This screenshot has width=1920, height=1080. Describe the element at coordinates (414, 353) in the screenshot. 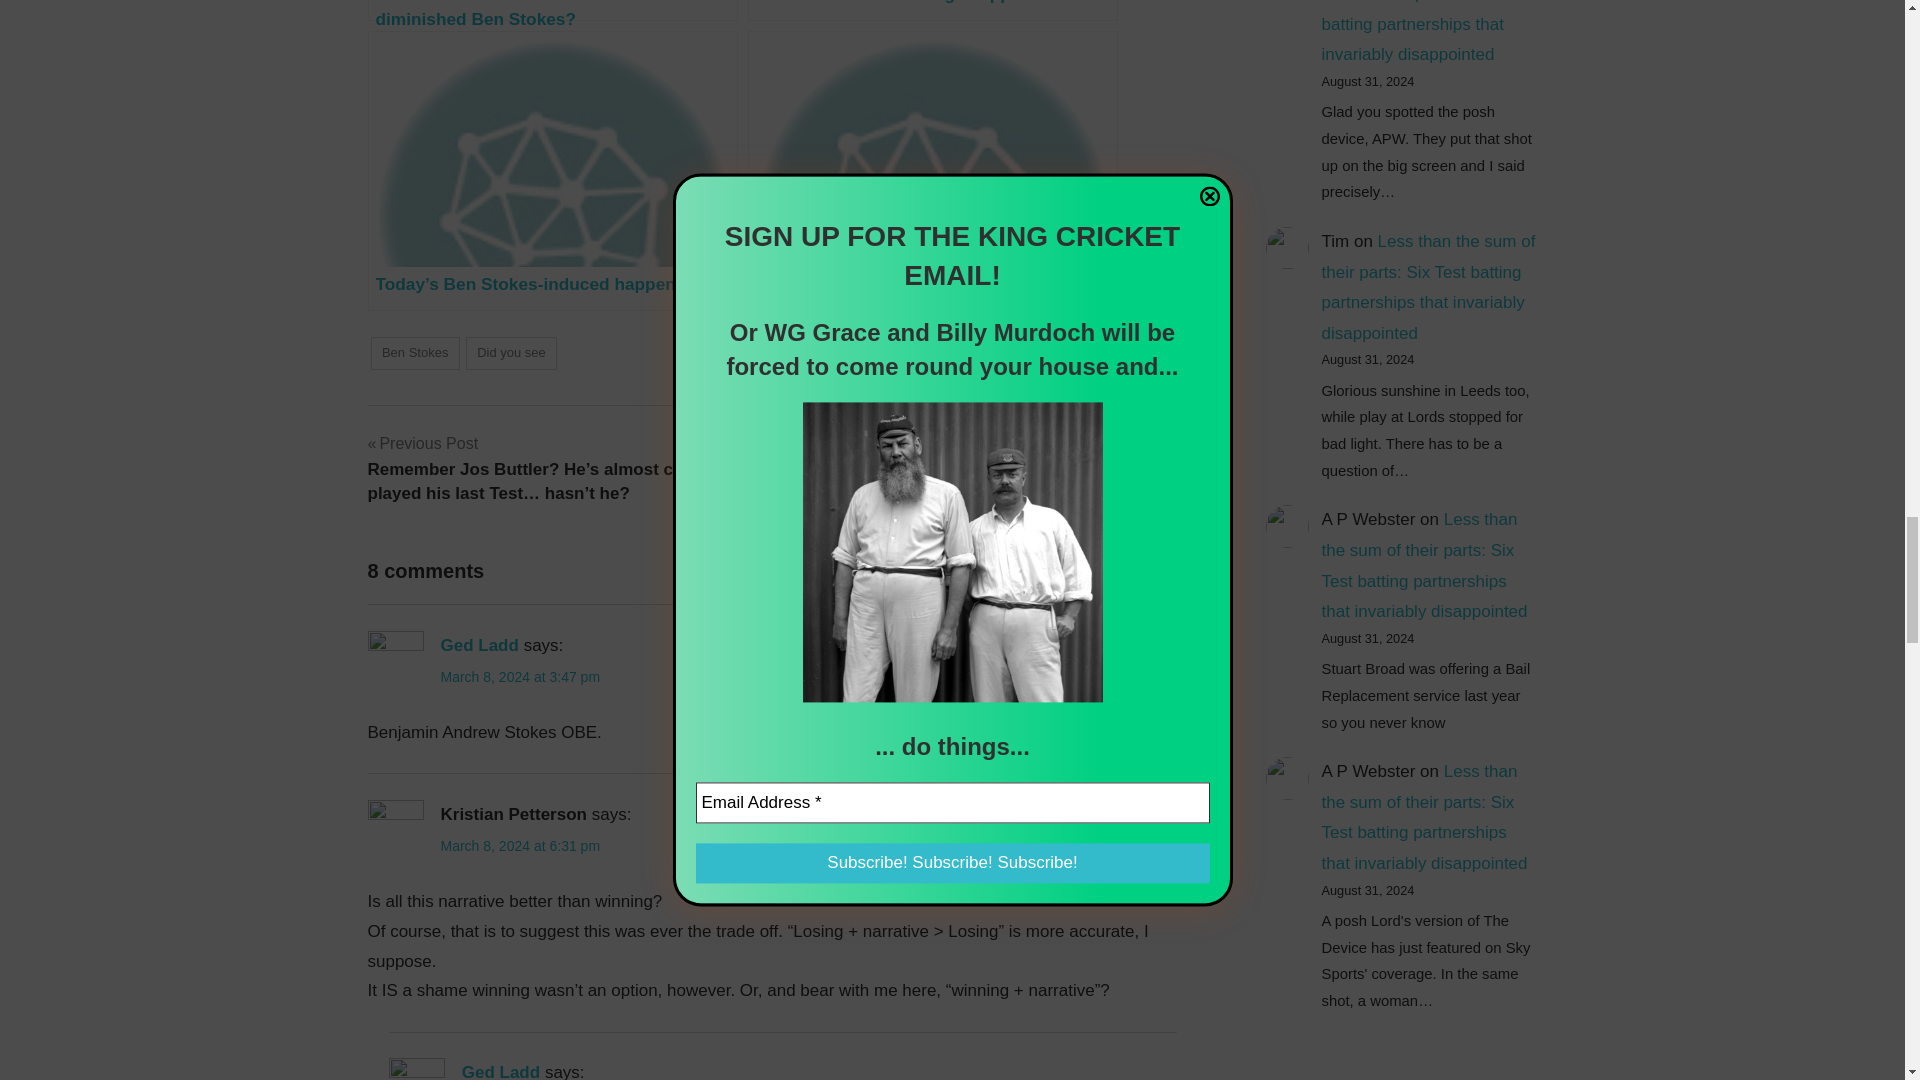

I see `Ben Stokes` at that location.